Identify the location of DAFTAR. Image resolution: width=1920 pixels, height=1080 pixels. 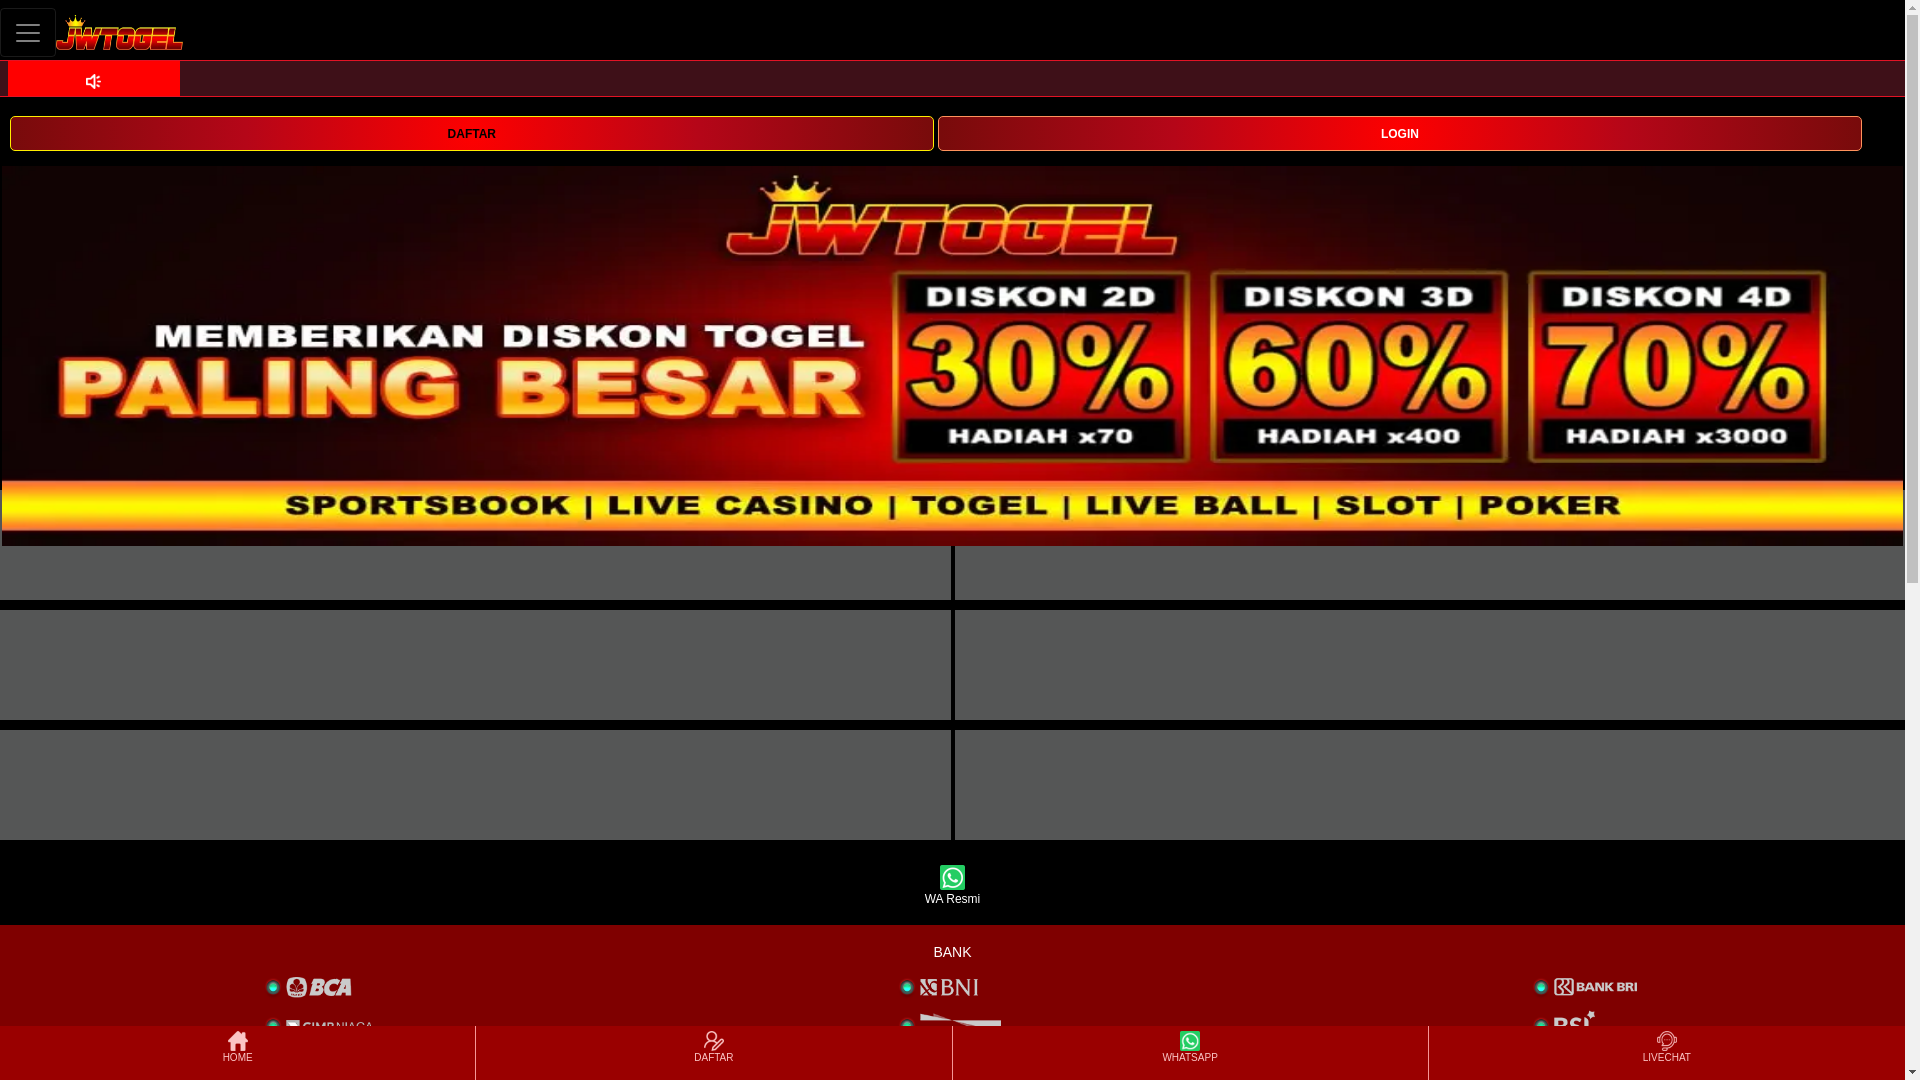
(471, 132).